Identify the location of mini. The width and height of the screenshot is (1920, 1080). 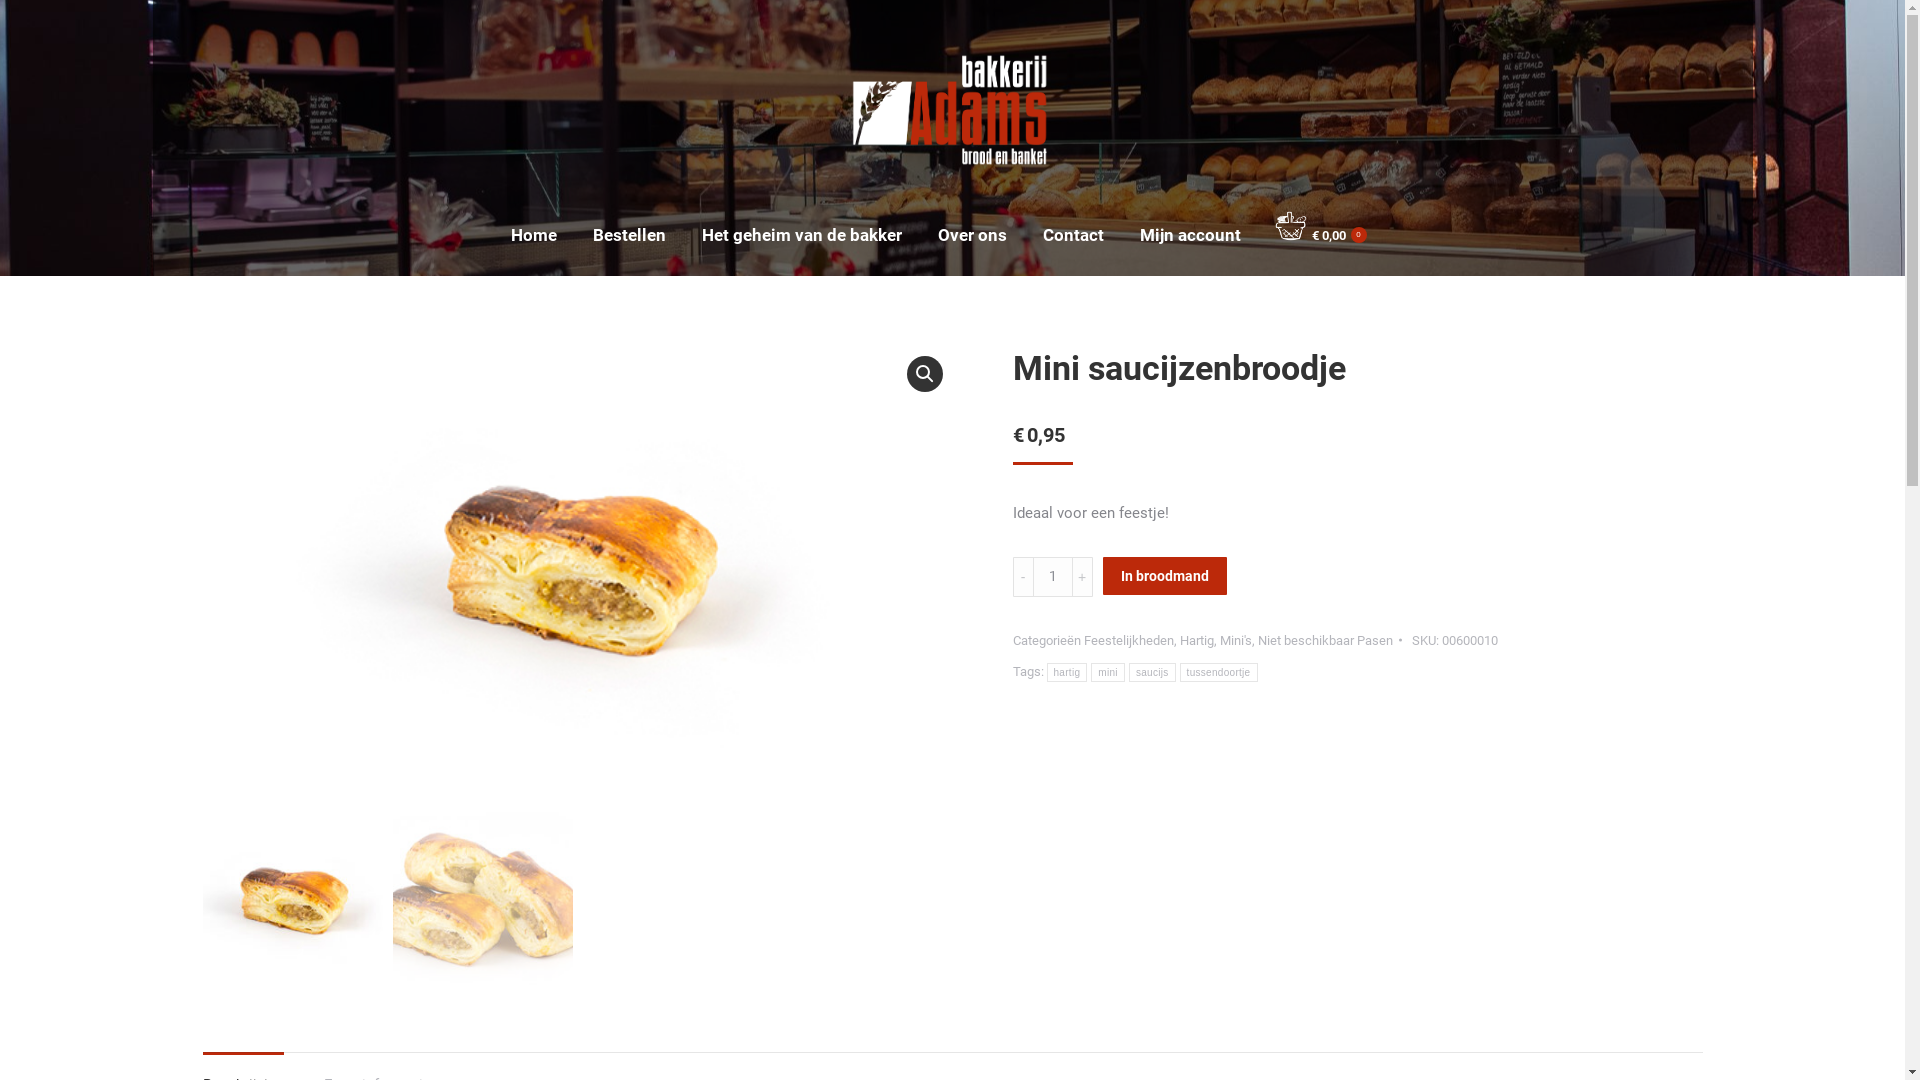
(1108, 672).